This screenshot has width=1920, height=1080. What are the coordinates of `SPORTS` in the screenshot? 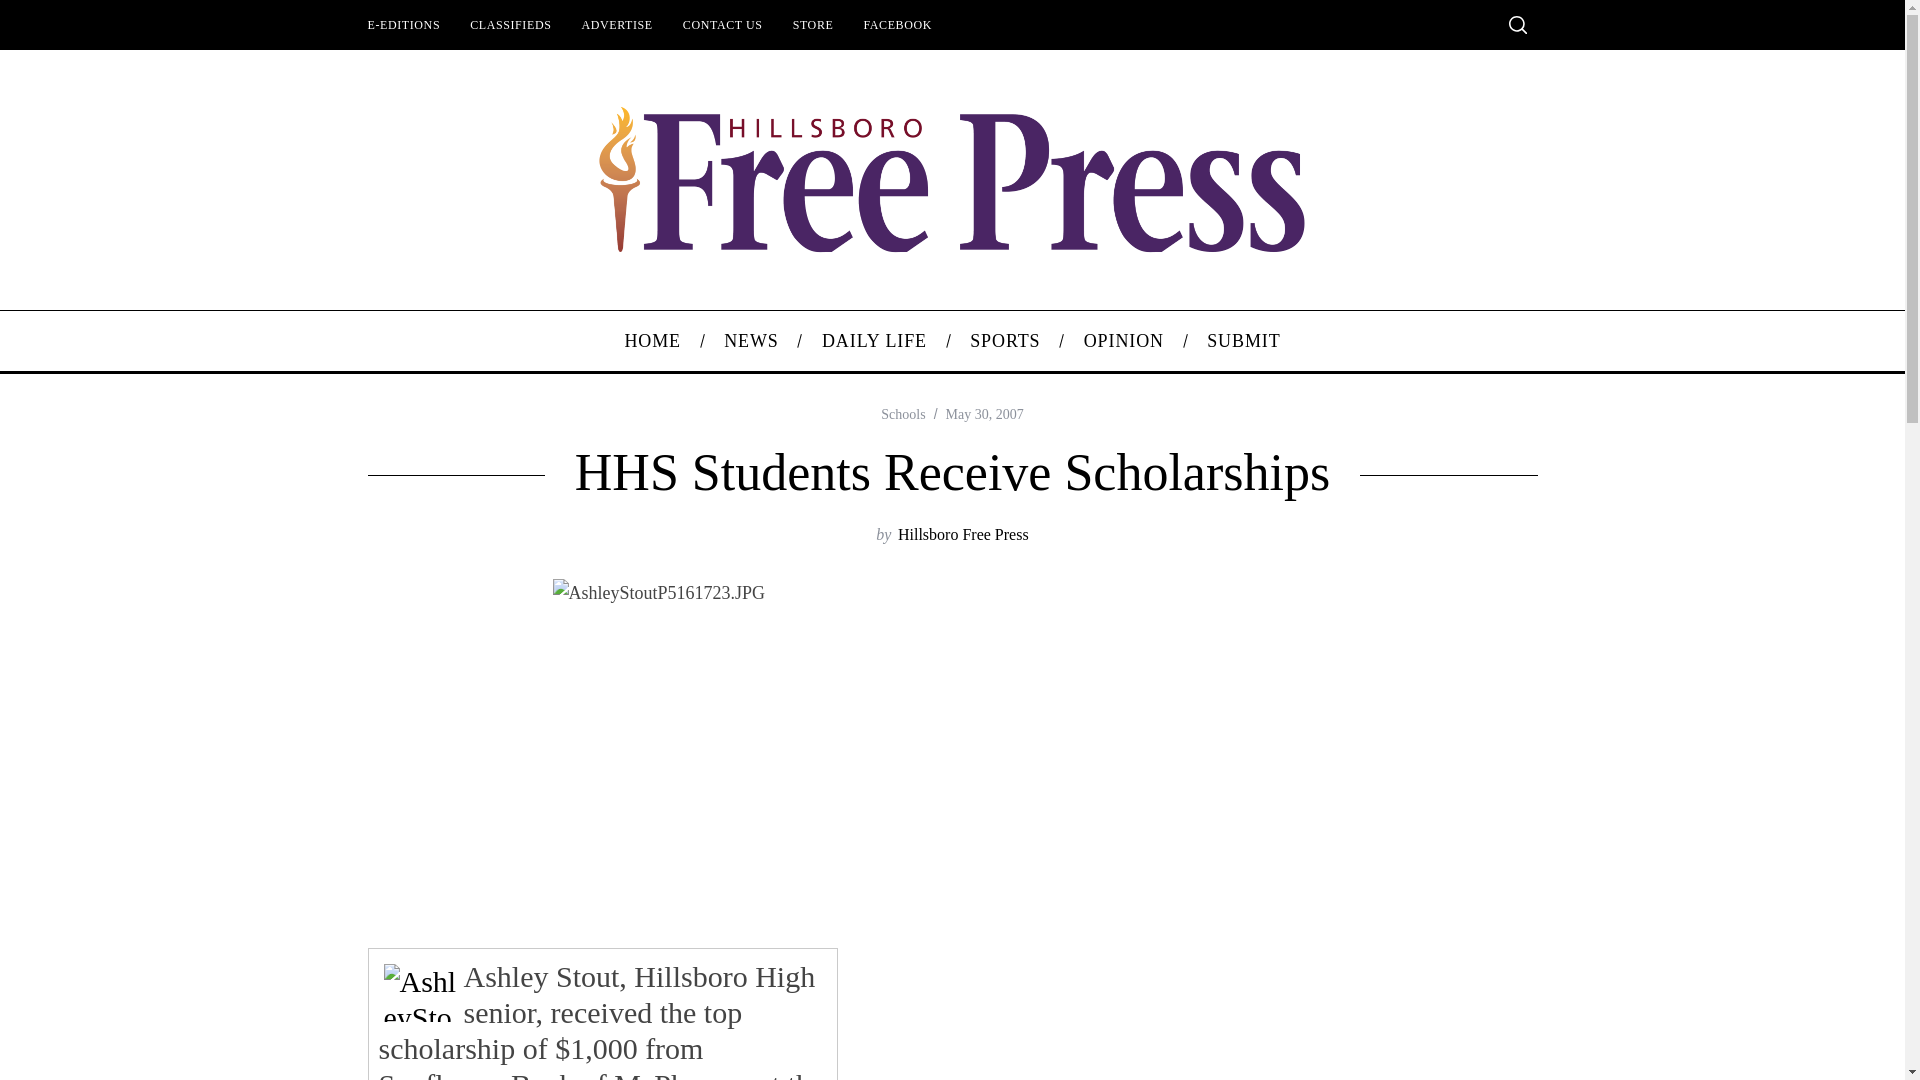 It's located at (1006, 341).